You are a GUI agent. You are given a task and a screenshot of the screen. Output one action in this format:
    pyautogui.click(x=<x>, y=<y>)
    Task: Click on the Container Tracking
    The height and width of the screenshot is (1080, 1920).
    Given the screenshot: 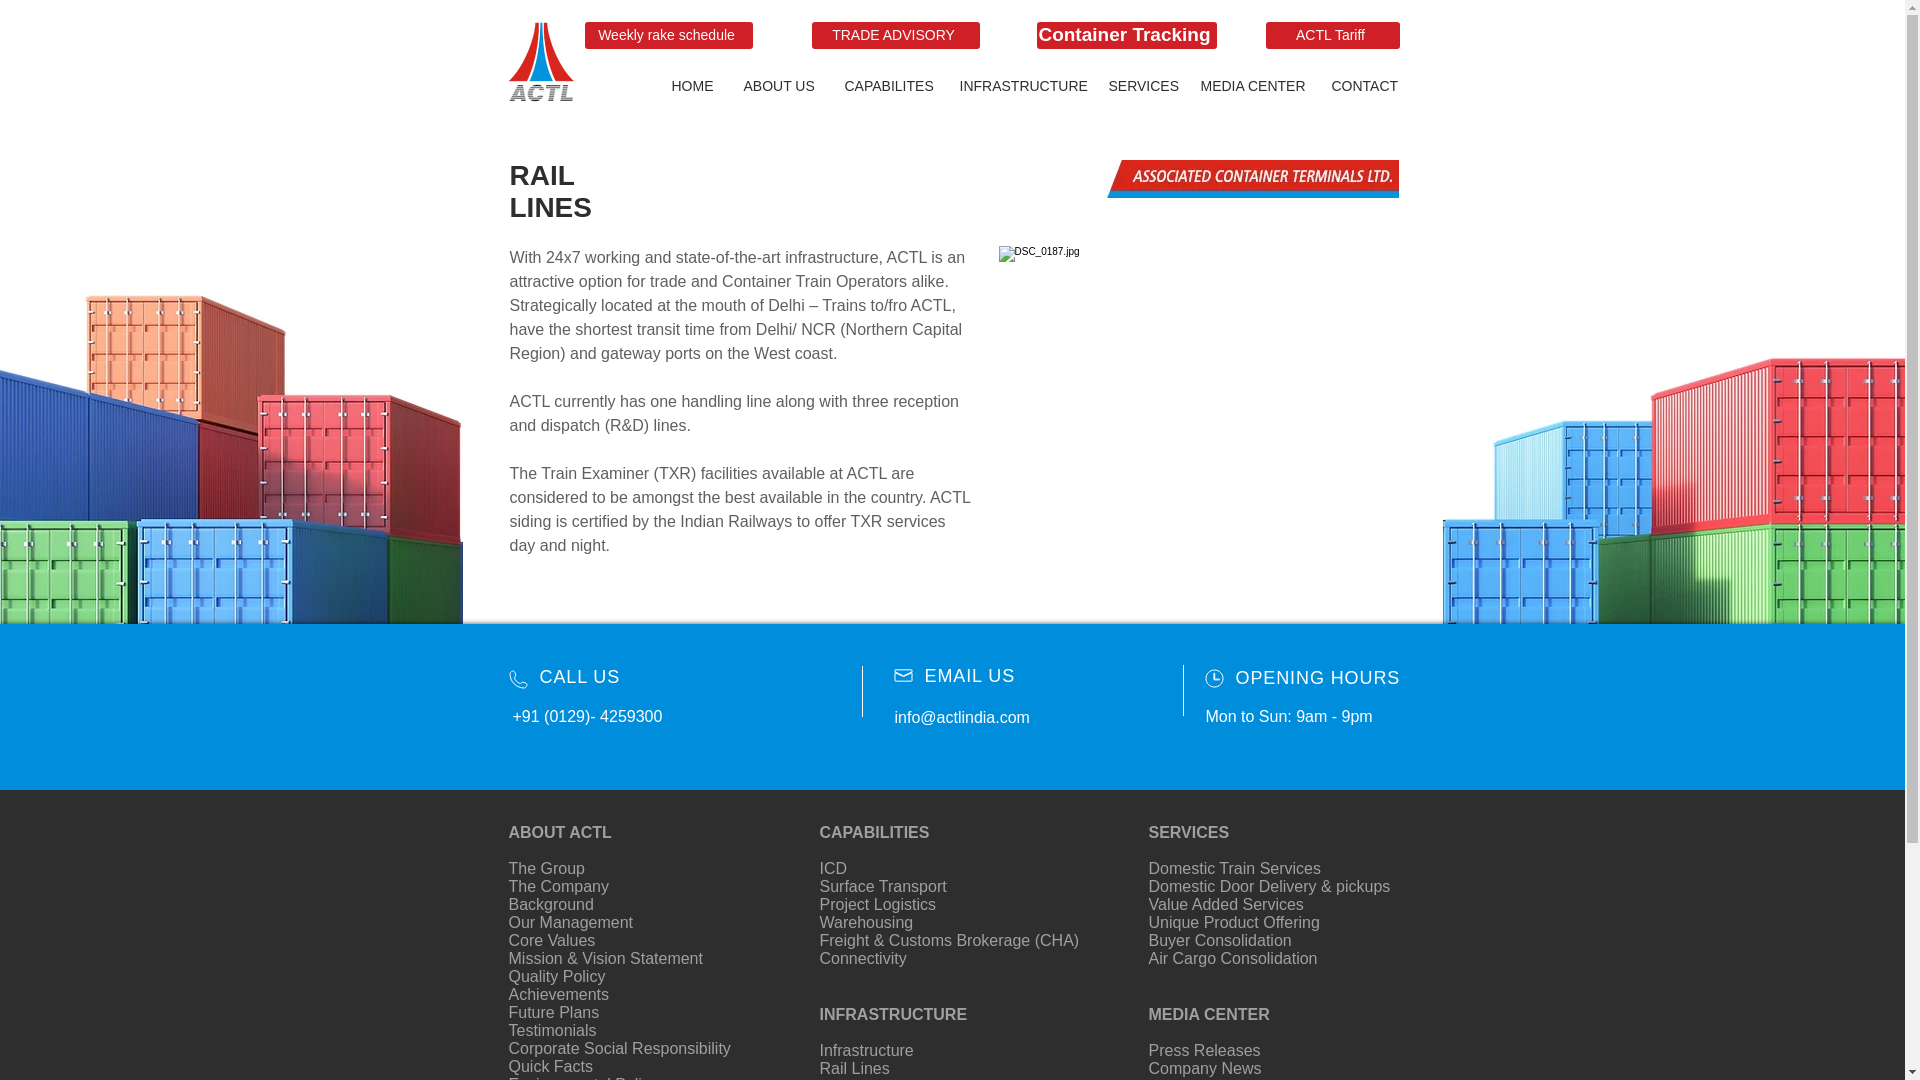 What is the action you would take?
    pyautogui.click(x=1126, y=34)
    